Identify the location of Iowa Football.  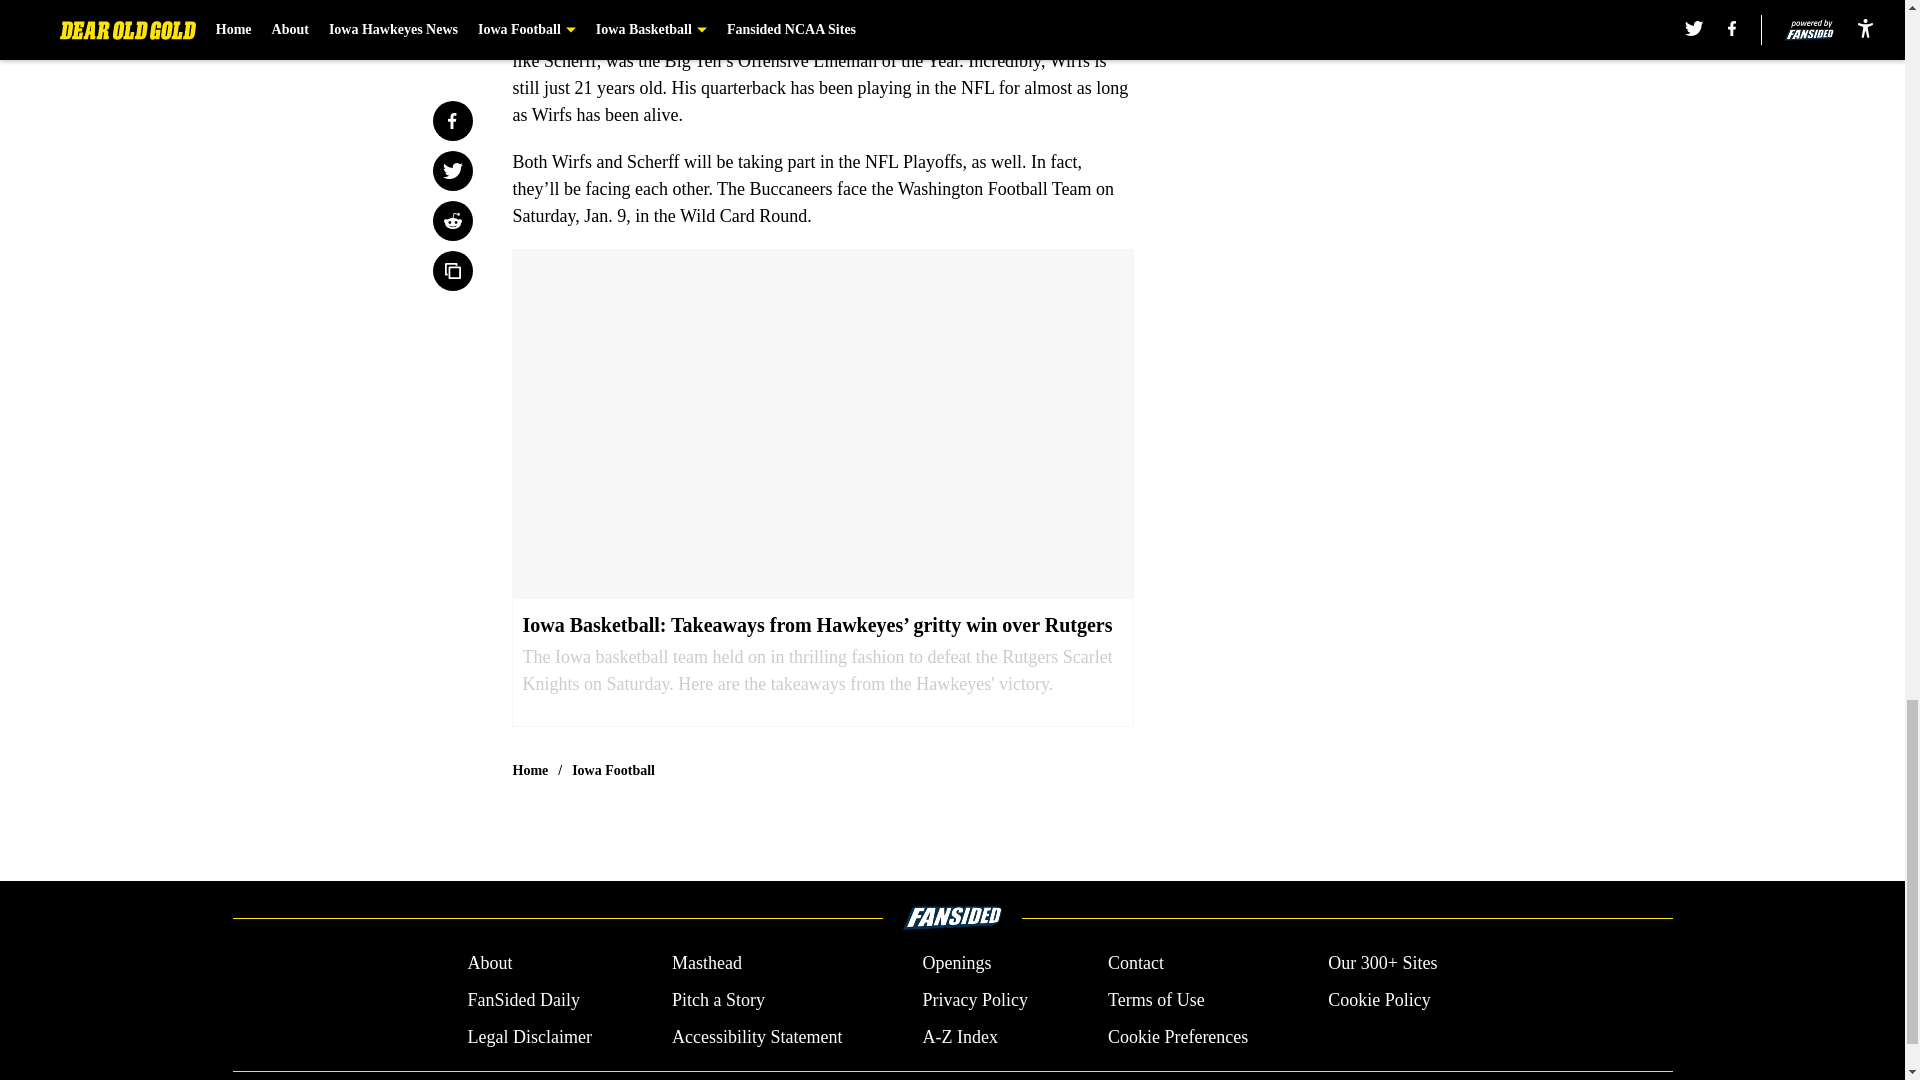
(613, 770).